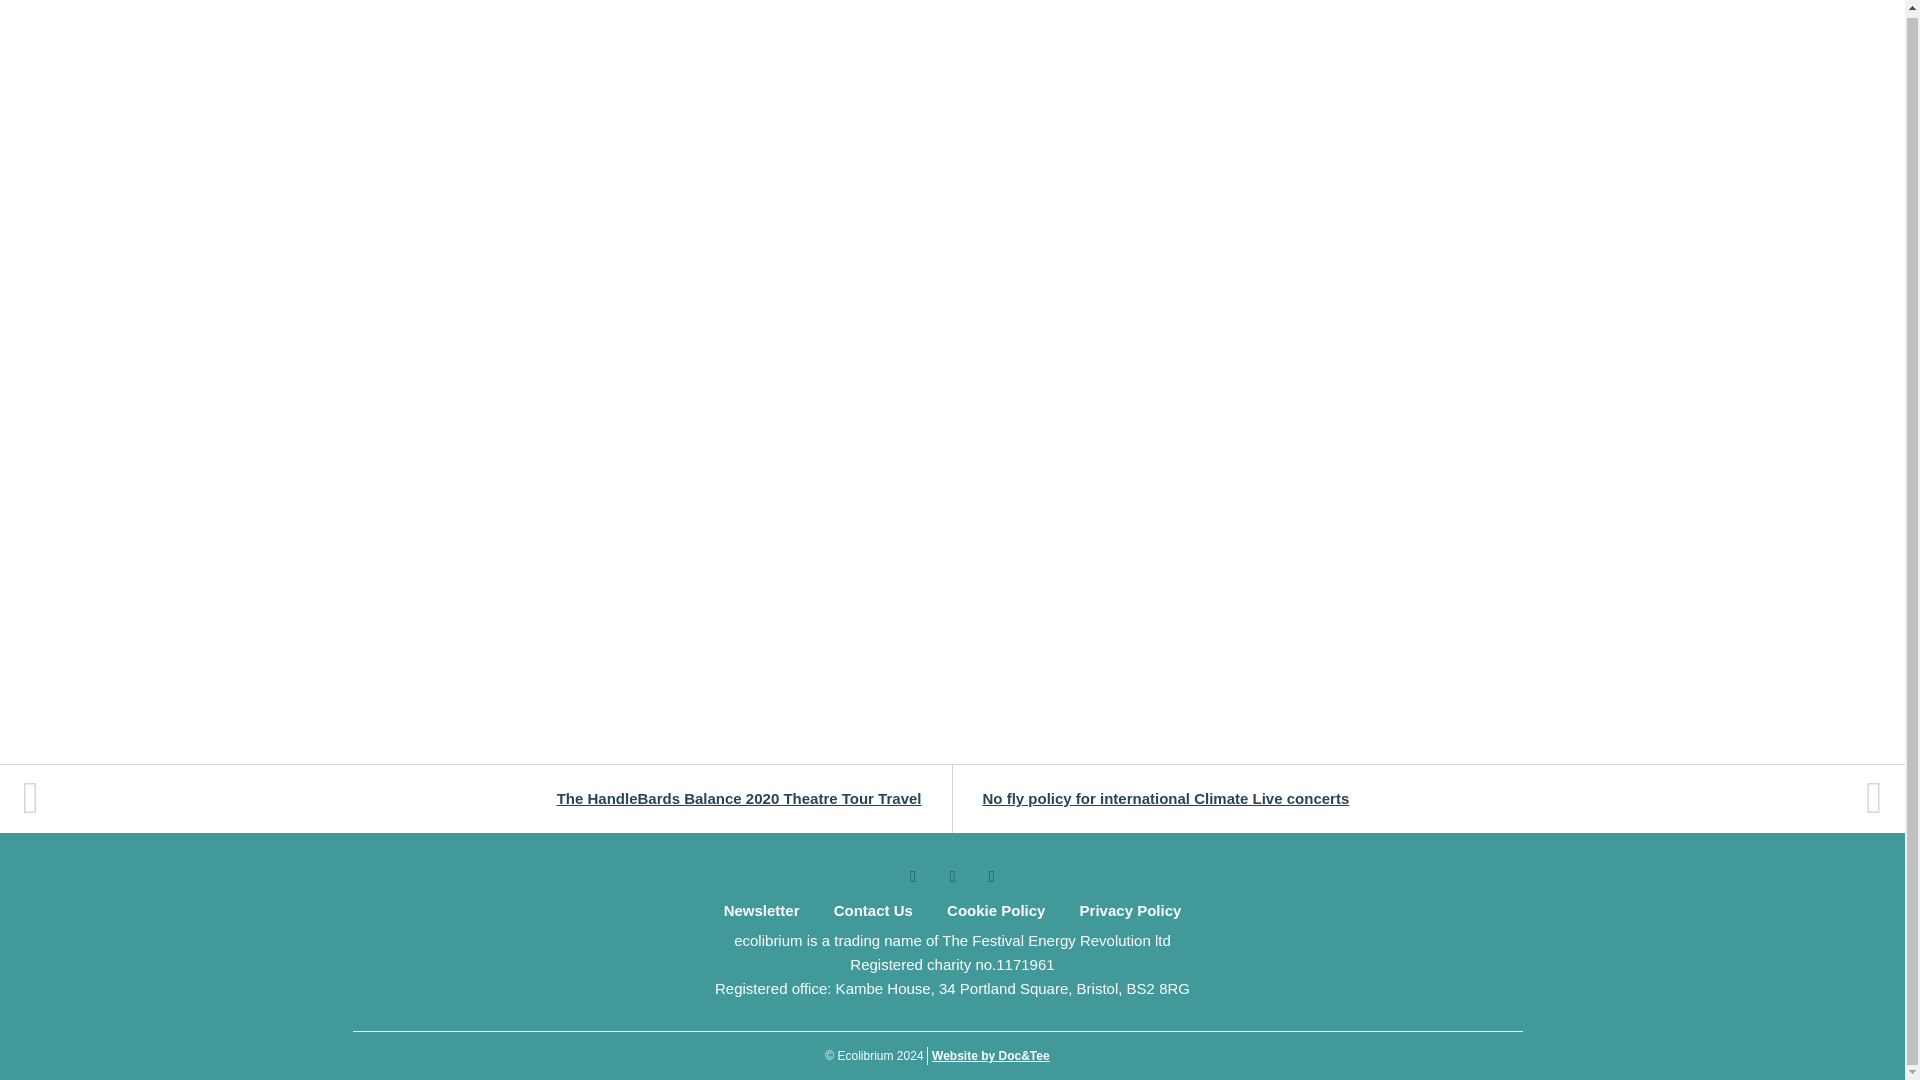  What do you see at coordinates (1130, 910) in the screenshot?
I see `Privacy Policy` at bounding box center [1130, 910].